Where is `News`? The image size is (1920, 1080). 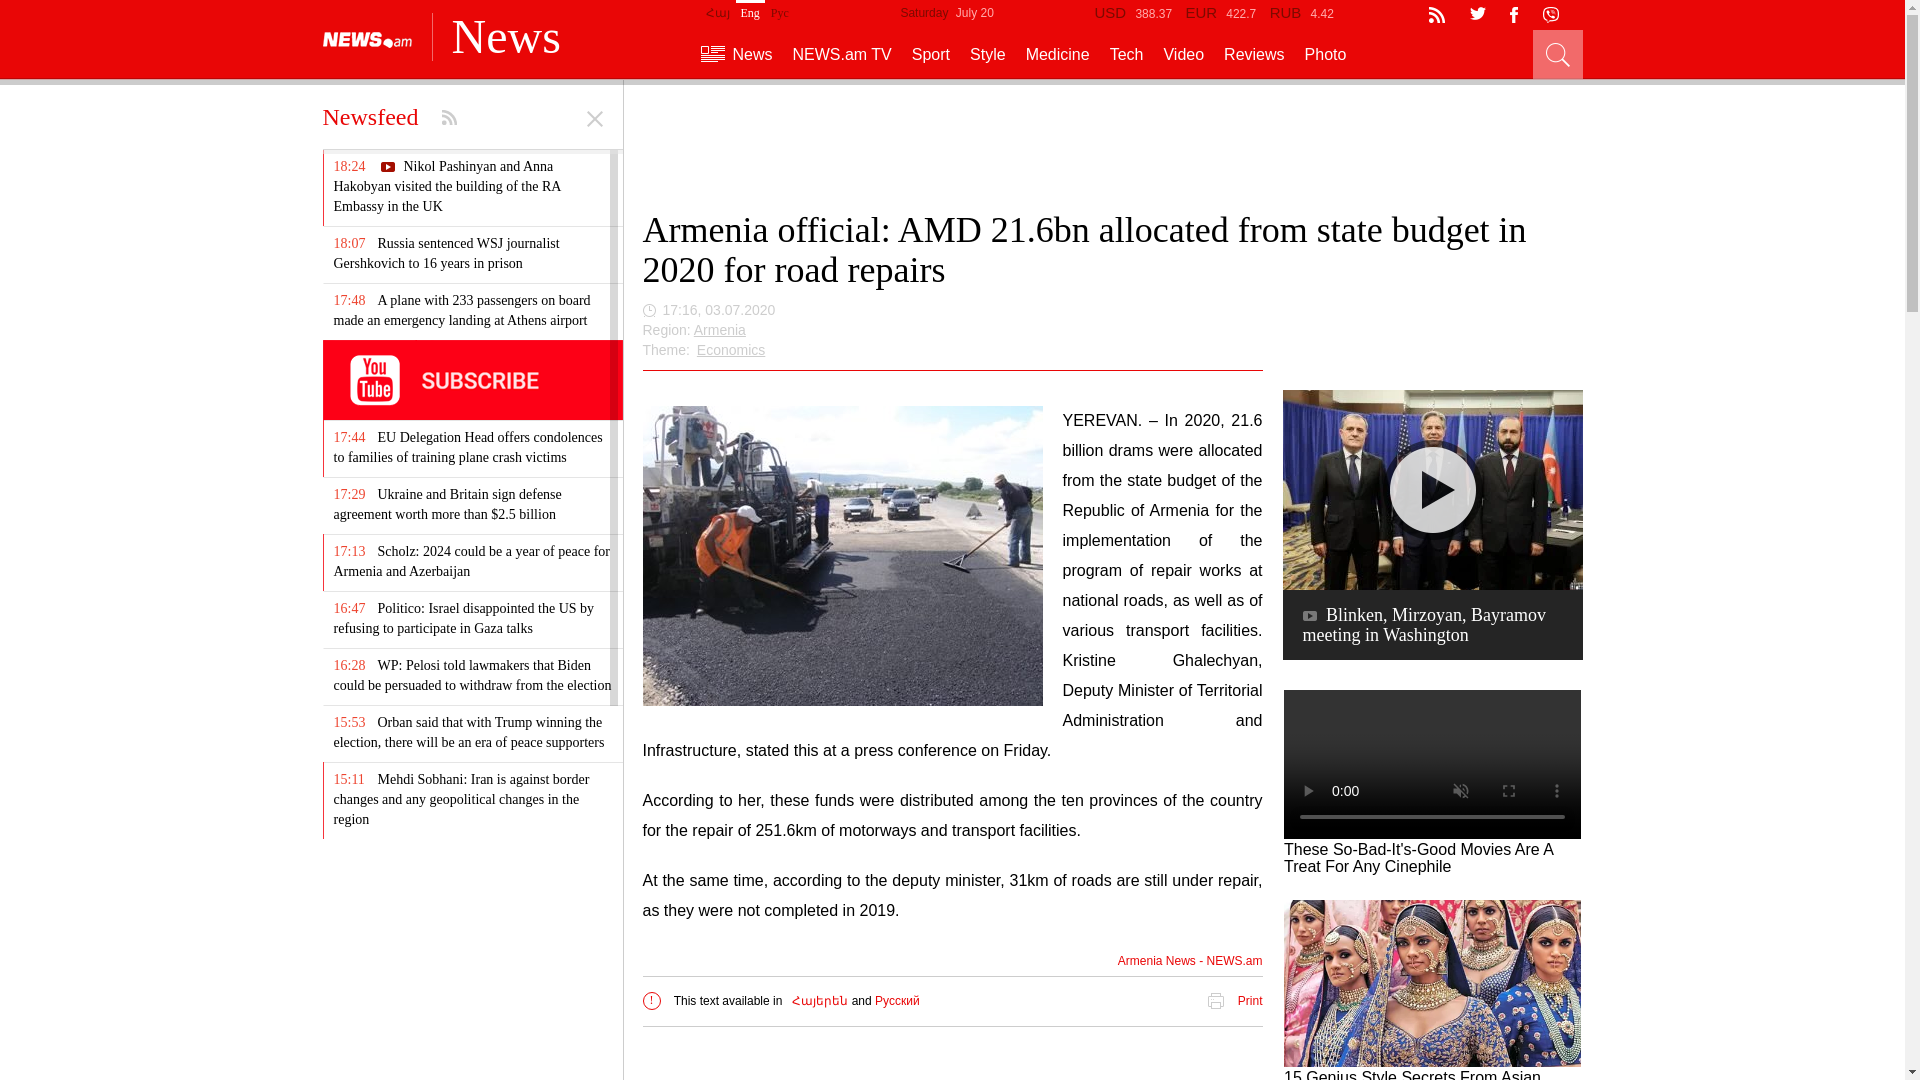
News is located at coordinates (736, 54).